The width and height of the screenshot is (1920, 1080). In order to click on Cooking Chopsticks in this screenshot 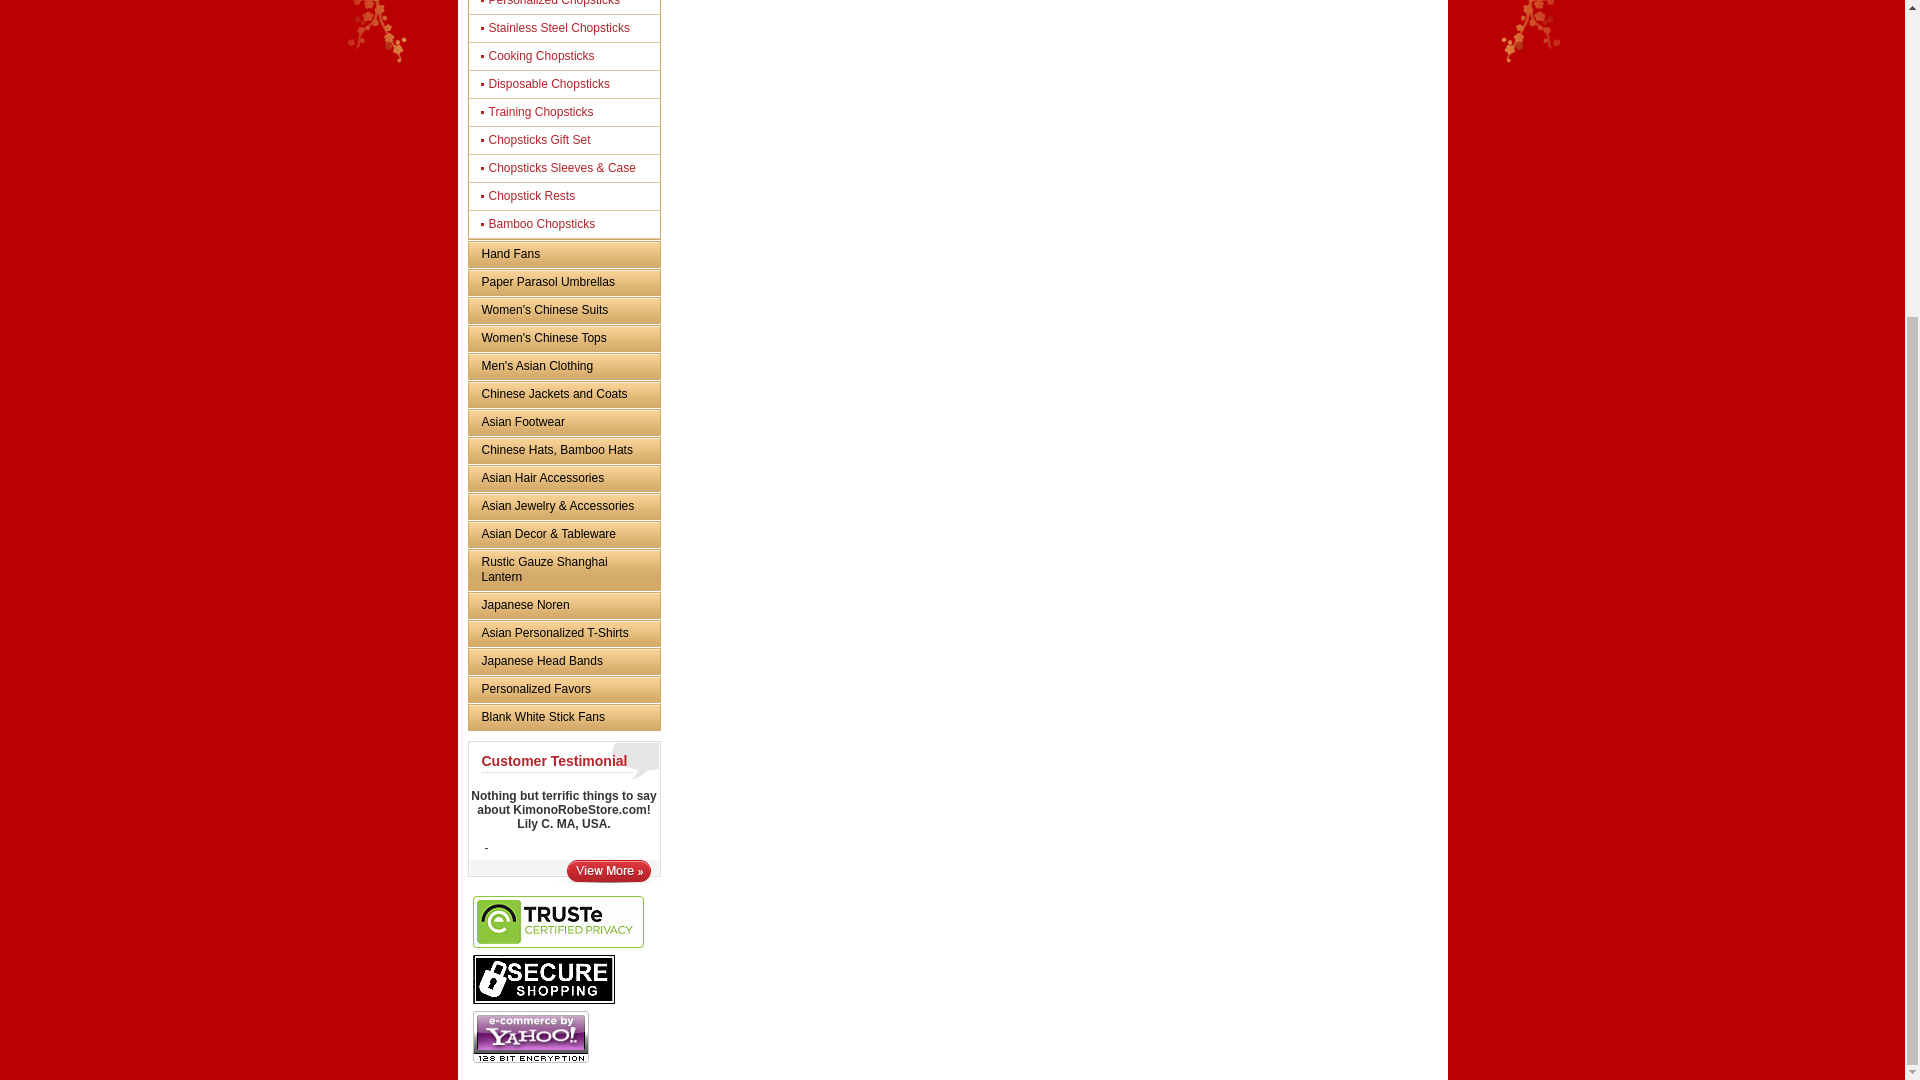, I will do `click(569, 56)`.